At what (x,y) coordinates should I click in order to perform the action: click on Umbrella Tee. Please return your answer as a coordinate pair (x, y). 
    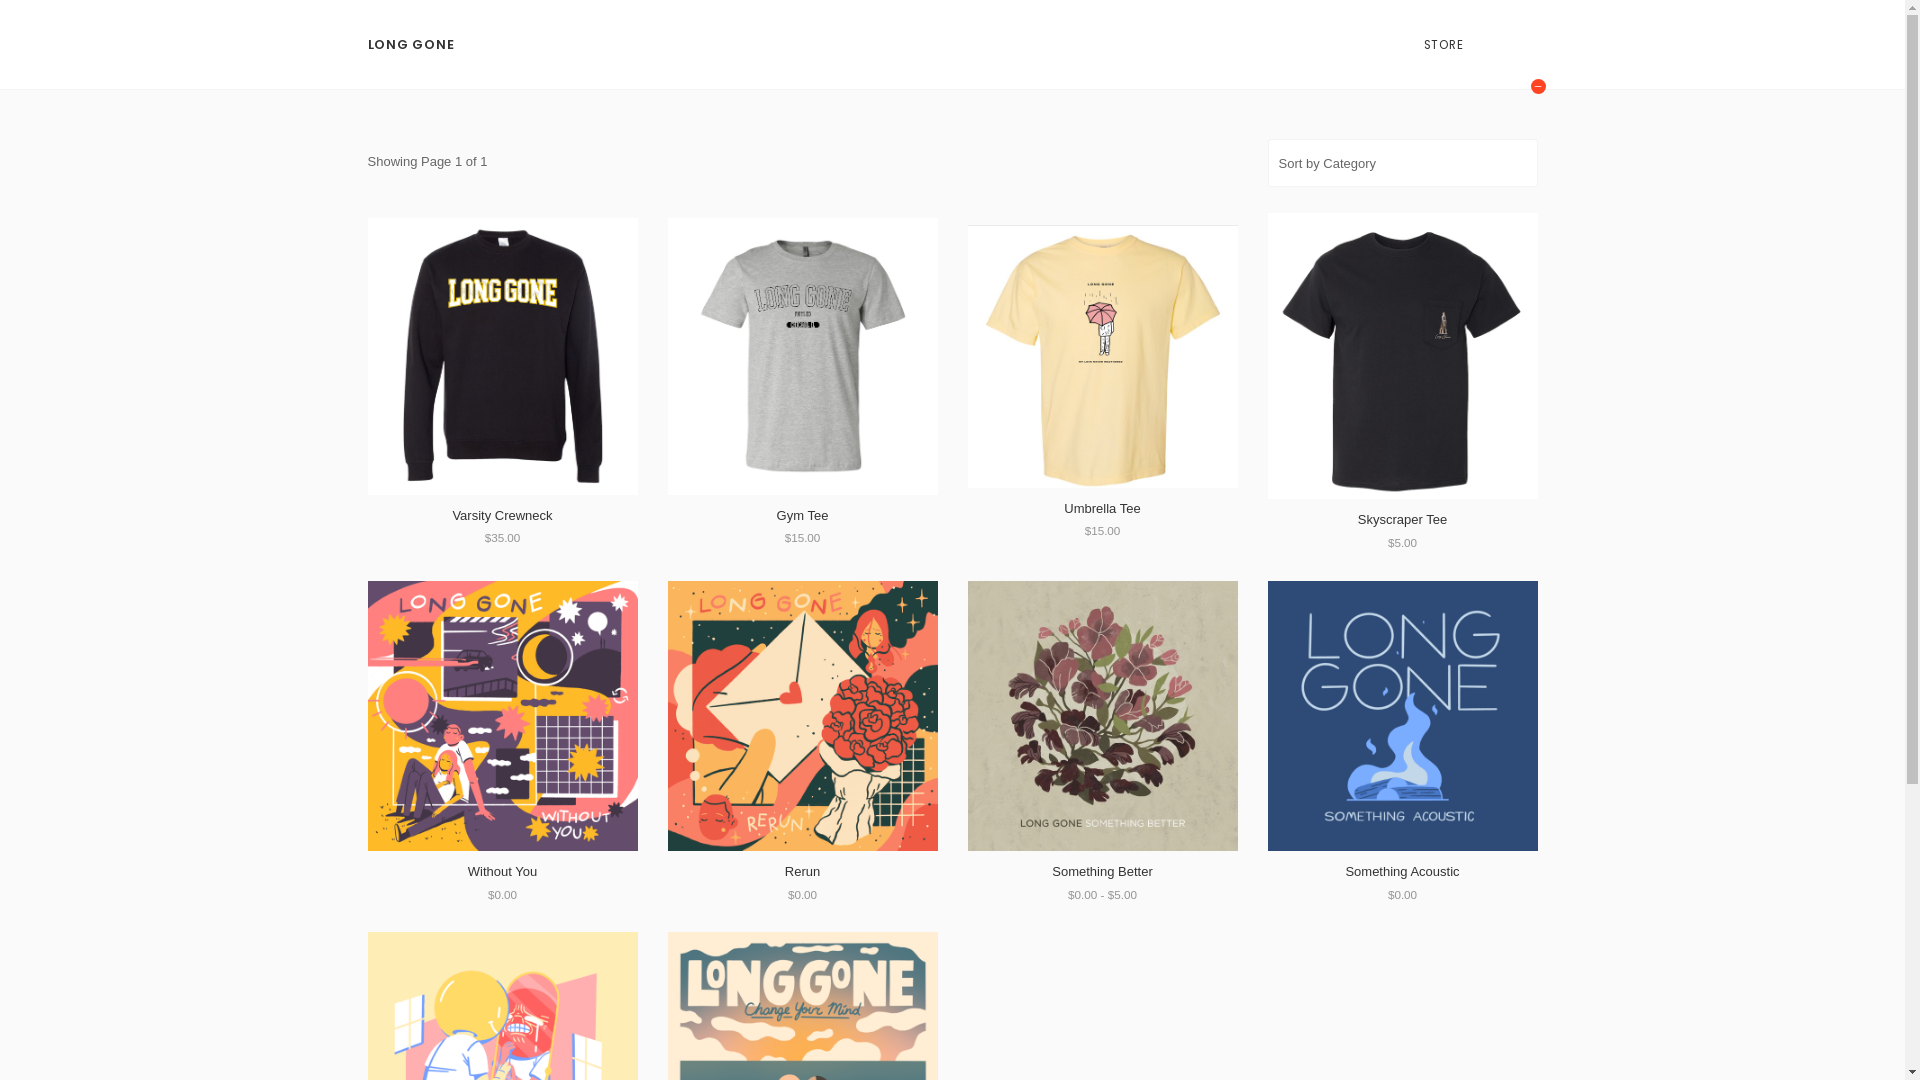
    Looking at the image, I should click on (1102, 508).